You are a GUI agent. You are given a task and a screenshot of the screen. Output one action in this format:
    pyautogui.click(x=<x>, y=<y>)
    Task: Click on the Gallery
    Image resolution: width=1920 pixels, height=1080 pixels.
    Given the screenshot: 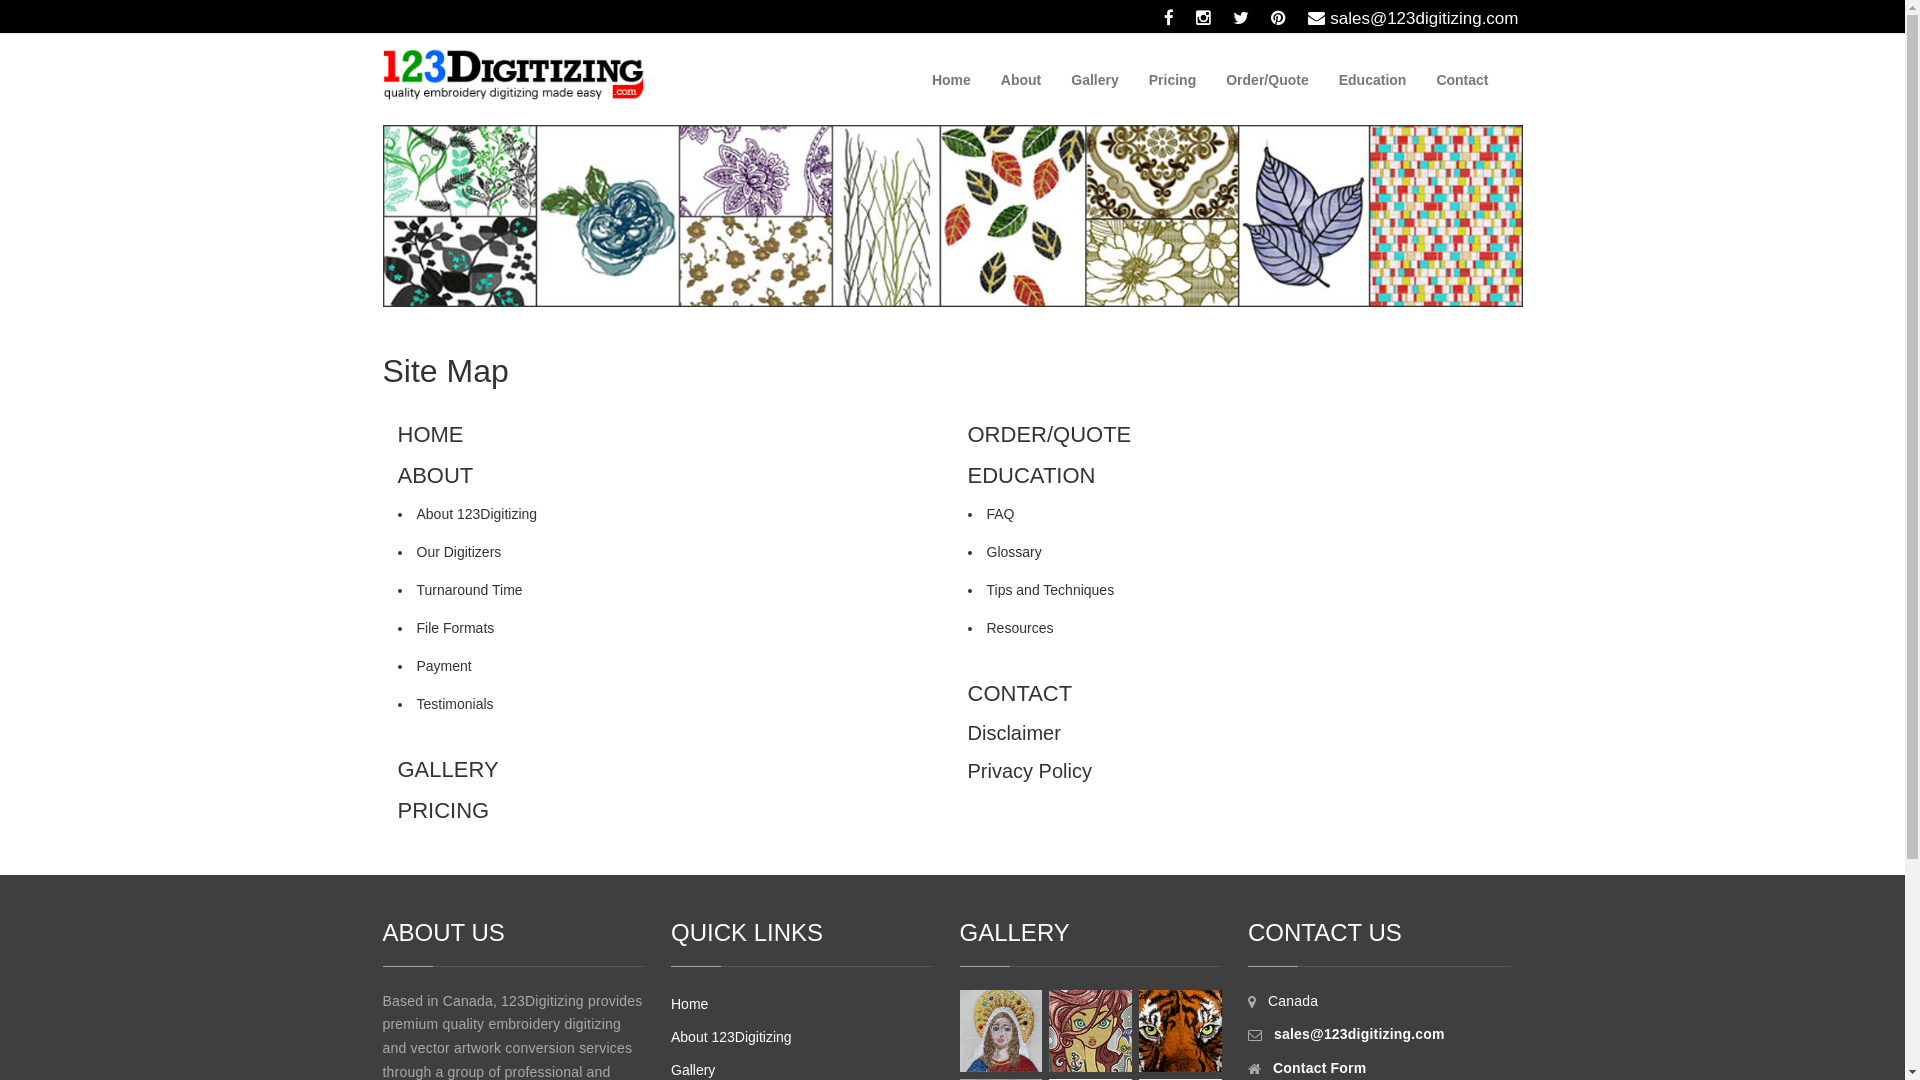 What is the action you would take?
    pyautogui.click(x=1094, y=80)
    